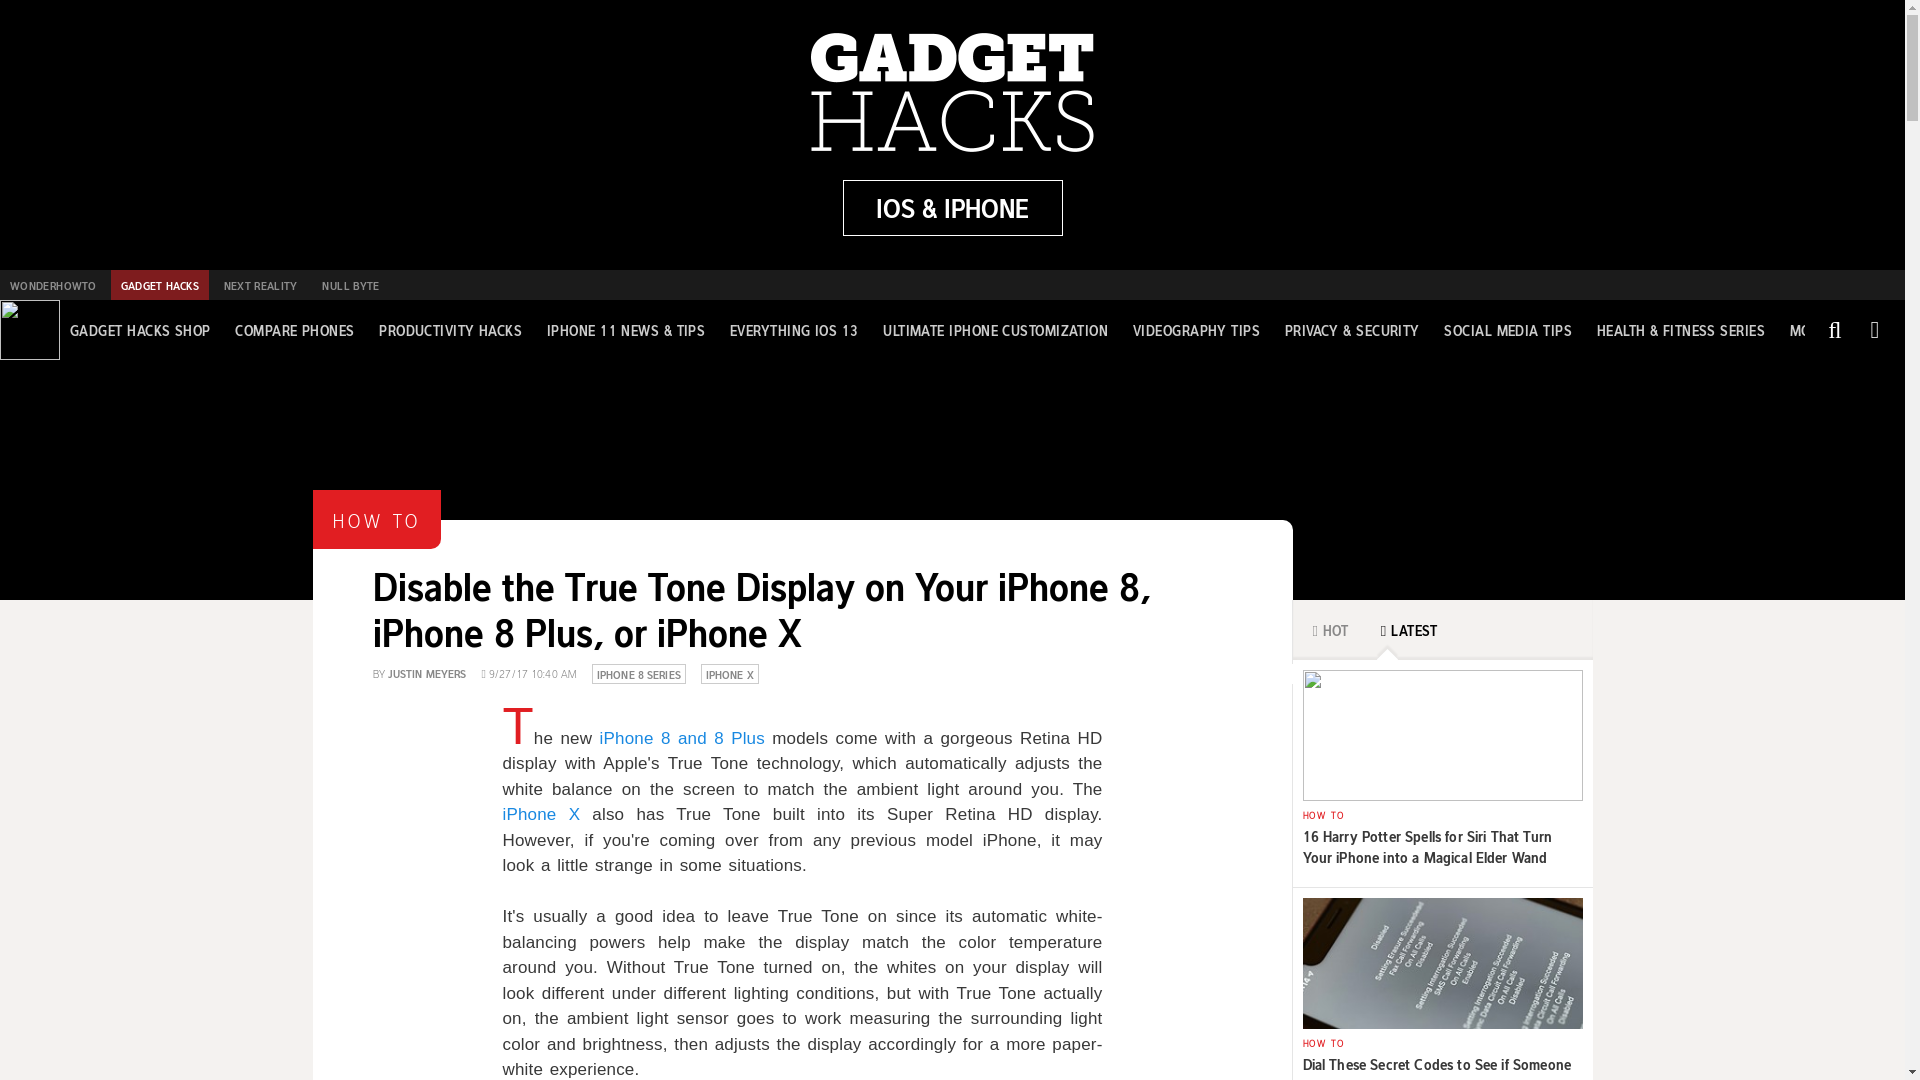 Image resolution: width=1920 pixels, height=1080 pixels. Describe the element at coordinates (52, 285) in the screenshot. I see `WONDERHOWTO` at that location.